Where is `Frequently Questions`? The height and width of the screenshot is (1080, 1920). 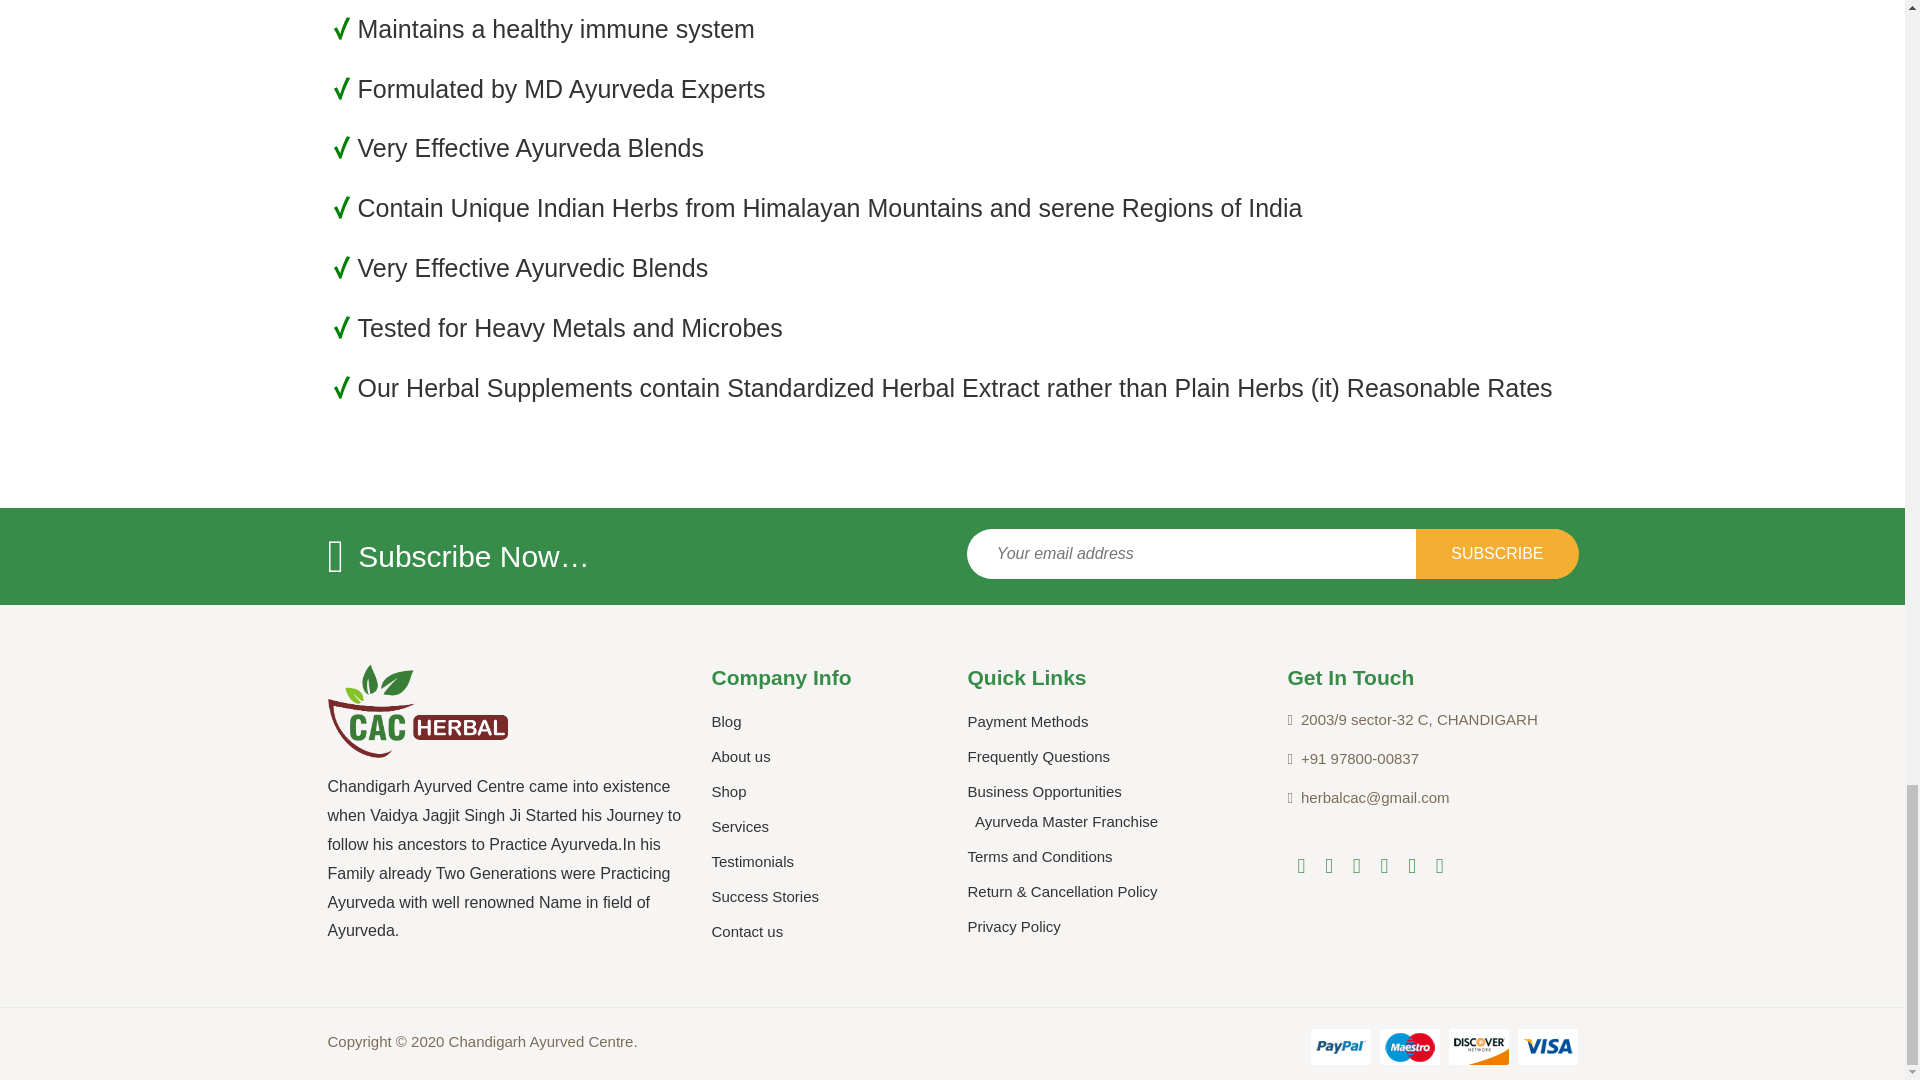 Frequently Questions is located at coordinates (1039, 756).